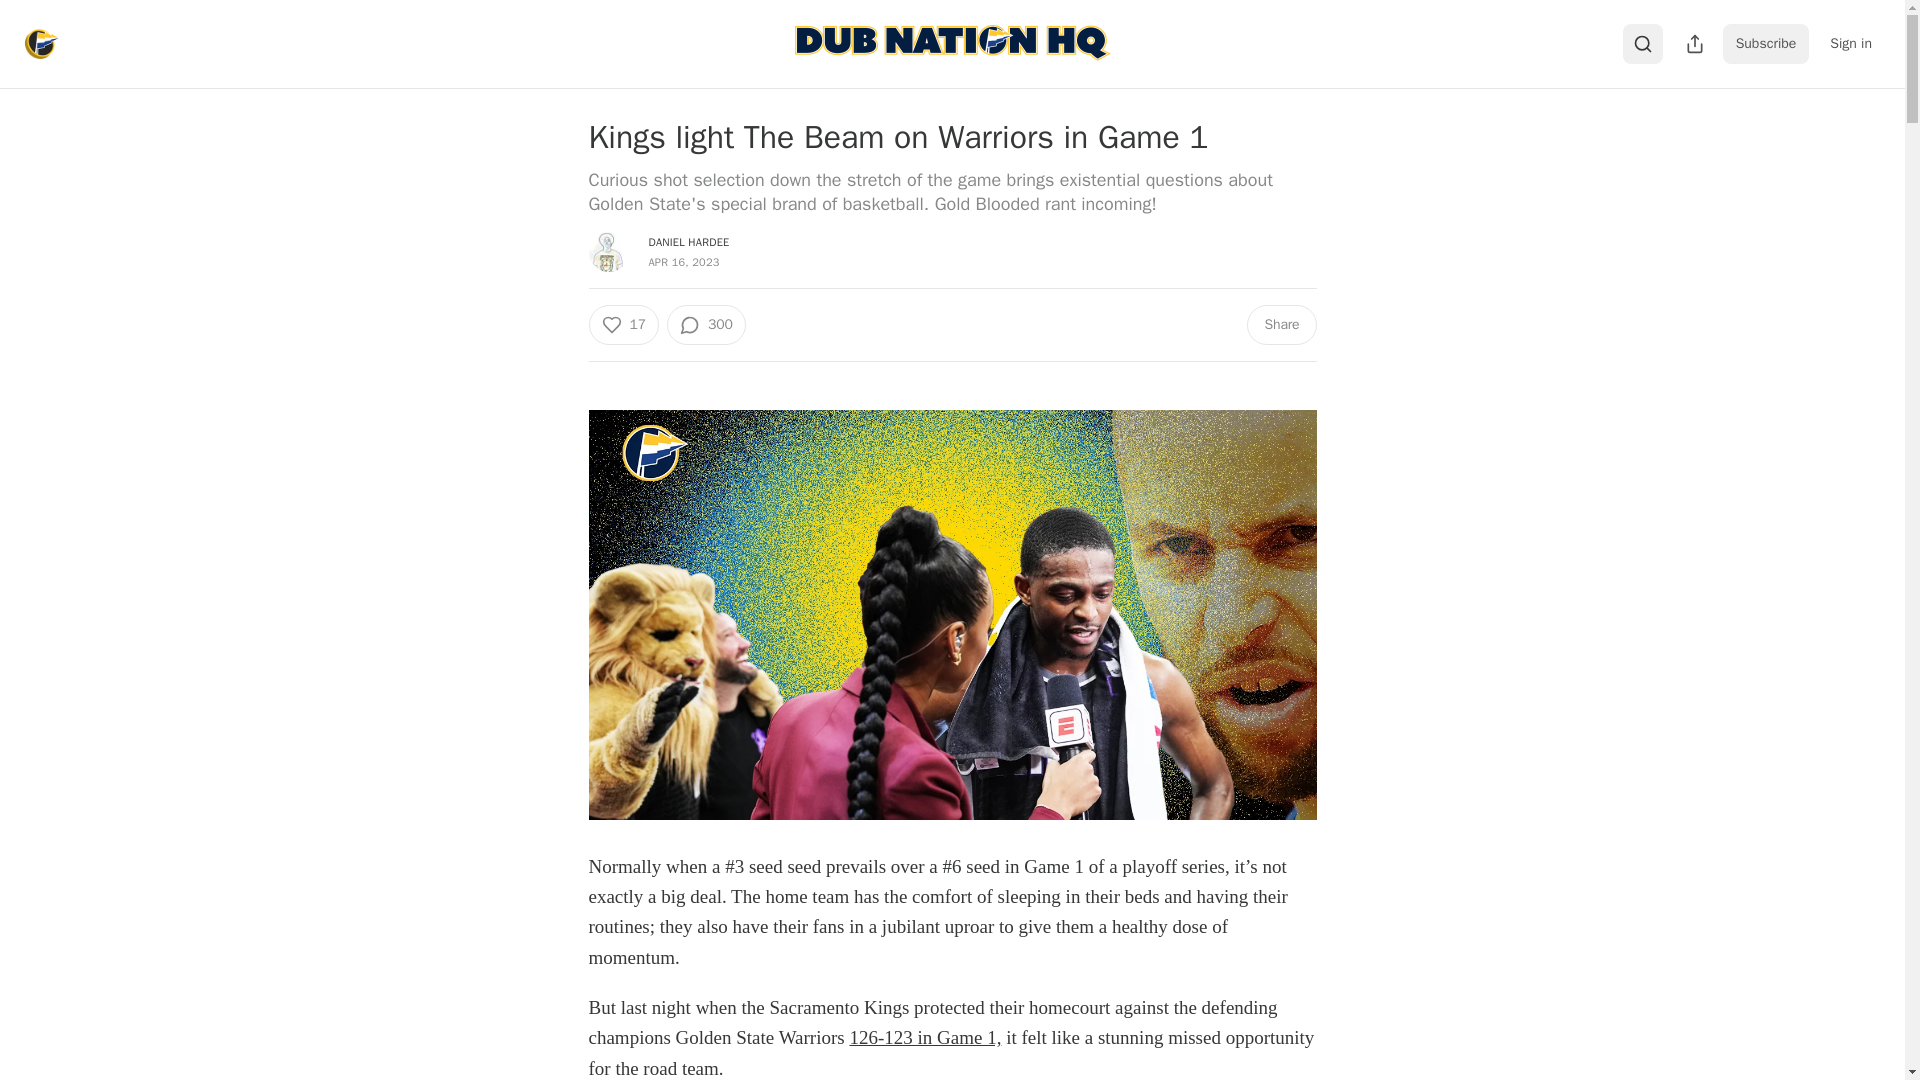 The image size is (1920, 1080). What do you see at coordinates (924, 1037) in the screenshot?
I see `126-123 in Game 1,` at bounding box center [924, 1037].